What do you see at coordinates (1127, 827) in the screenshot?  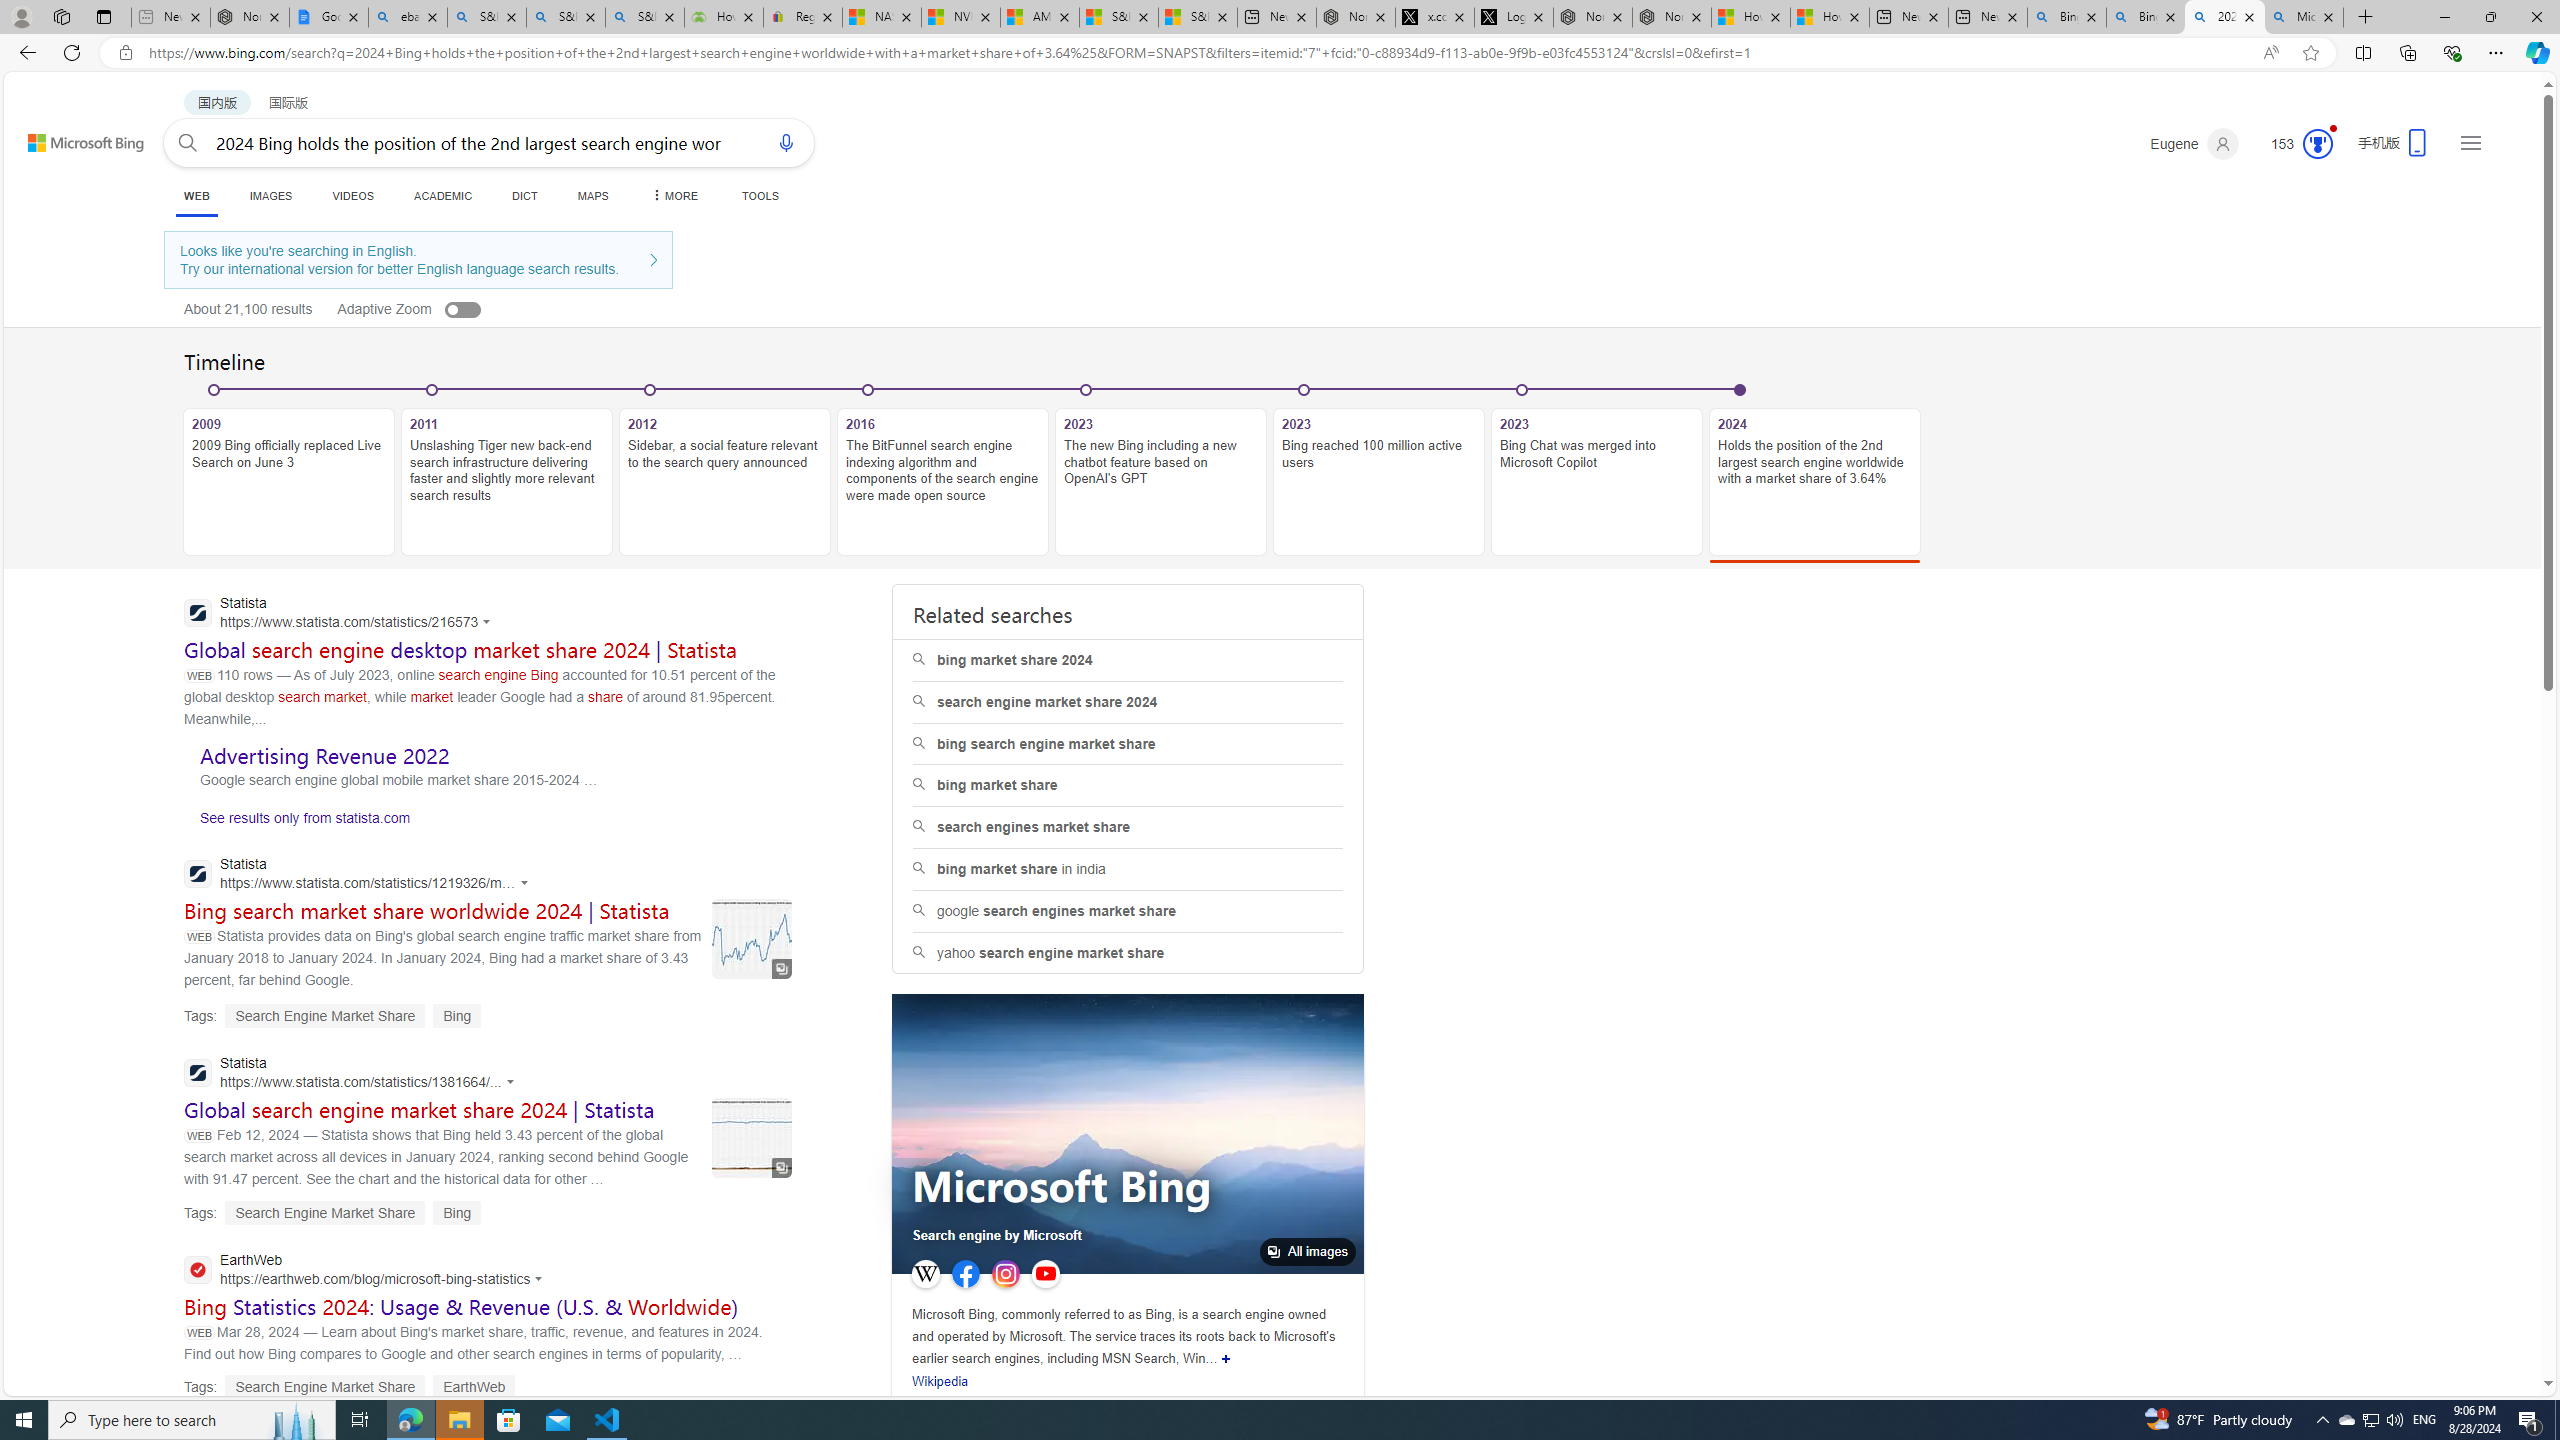 I see `search engines market share` at bounding box center [1127, 827].